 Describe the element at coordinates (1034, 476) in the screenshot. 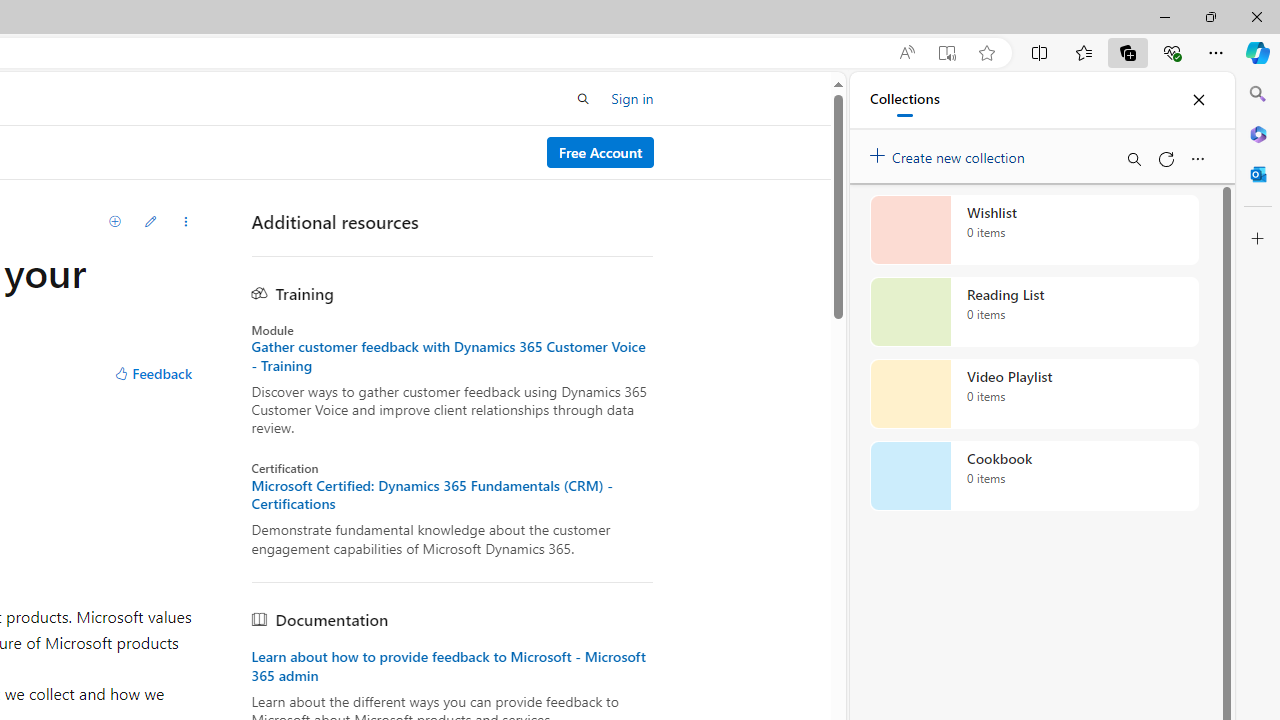

I see `Cookbook collection, 0 items` at that location.